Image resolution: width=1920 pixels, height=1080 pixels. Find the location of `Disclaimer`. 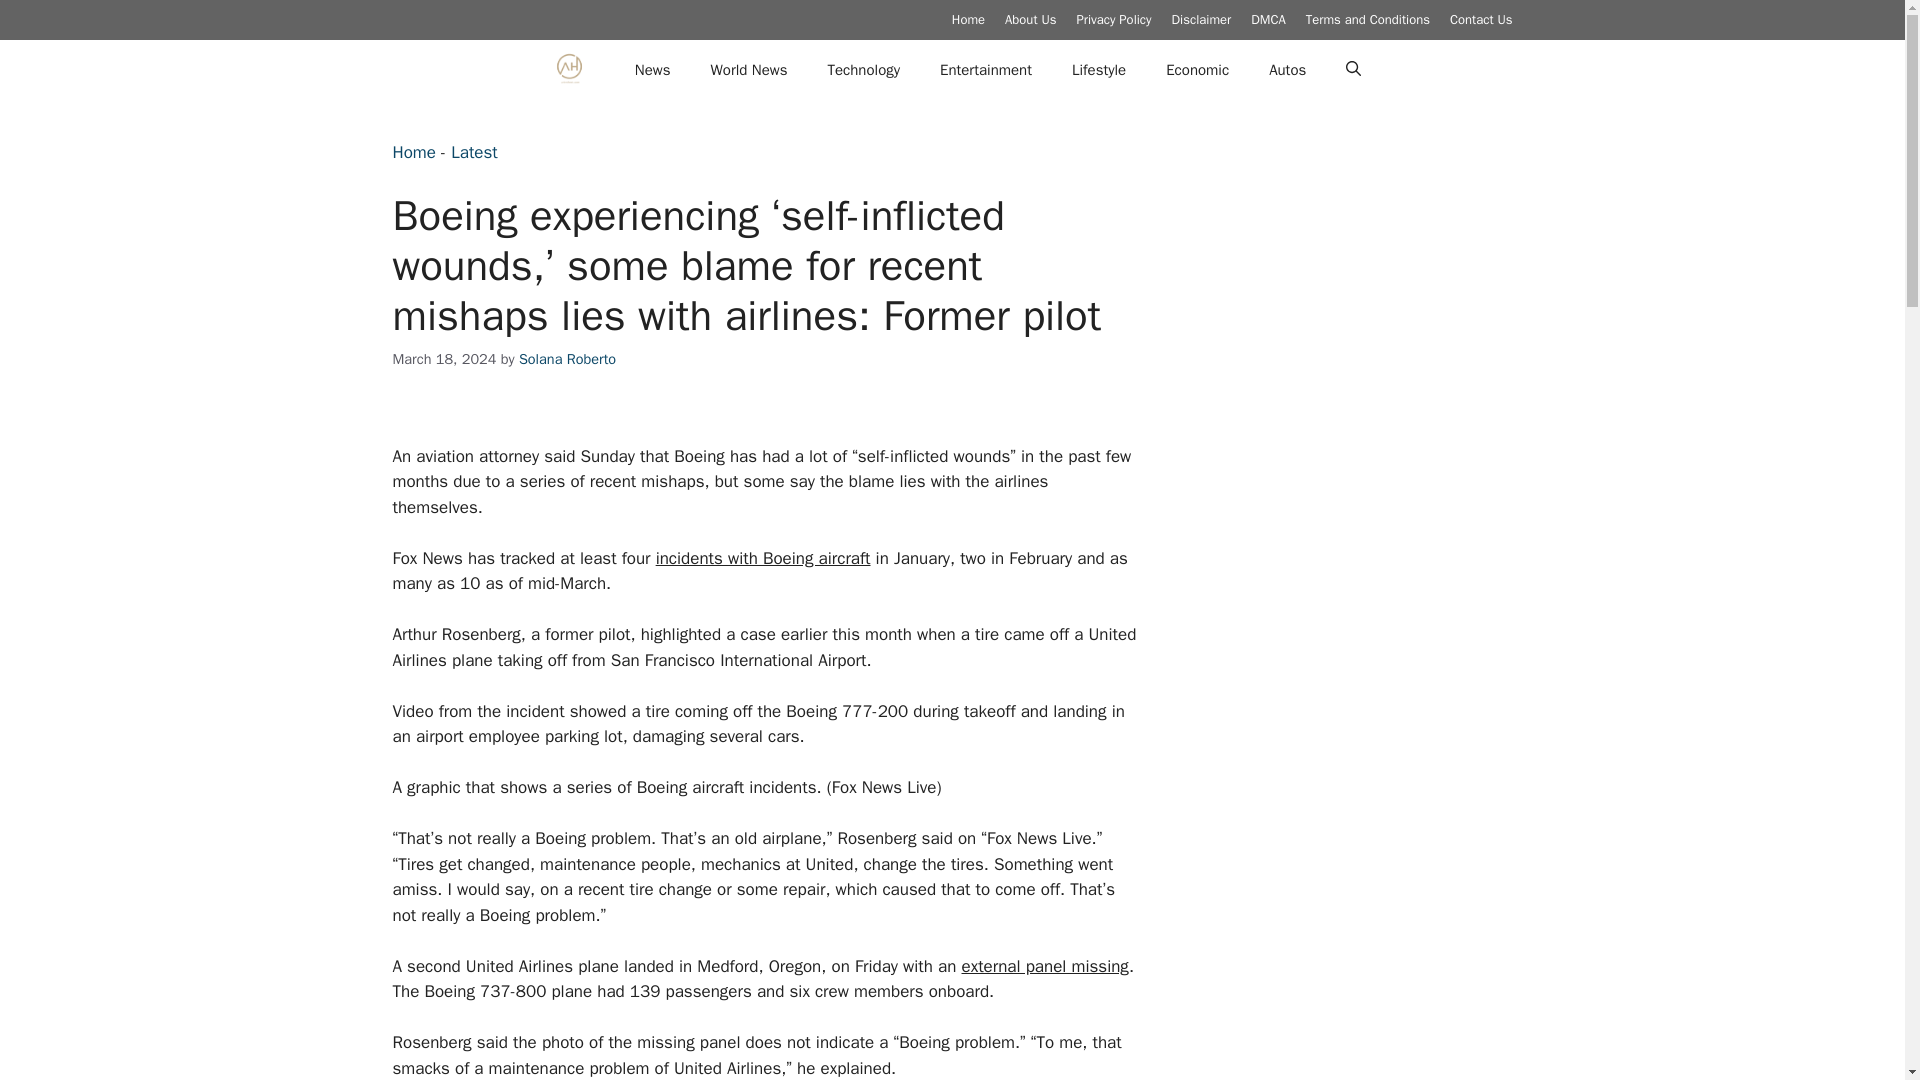

Disclaimer is located at coordinates (1202, 19).